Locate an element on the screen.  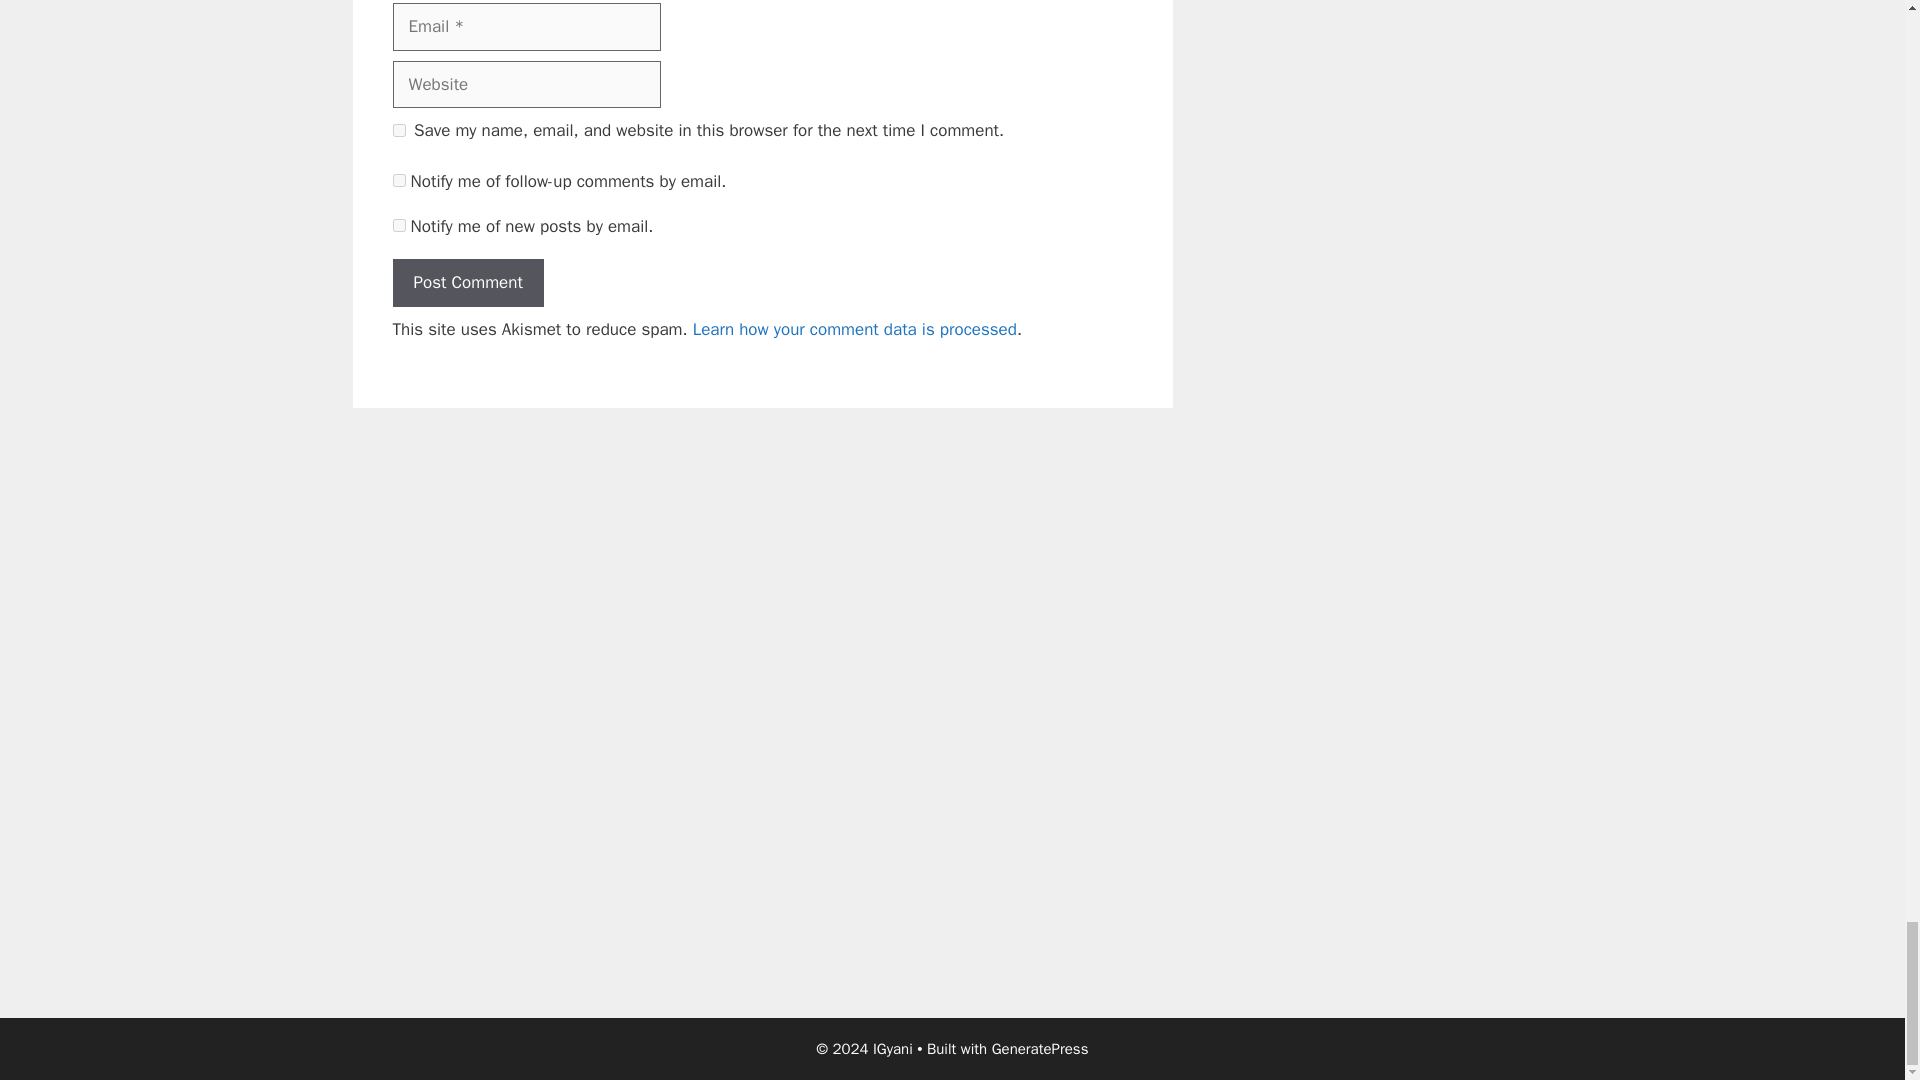
yes is located at coordinates (398, 130).